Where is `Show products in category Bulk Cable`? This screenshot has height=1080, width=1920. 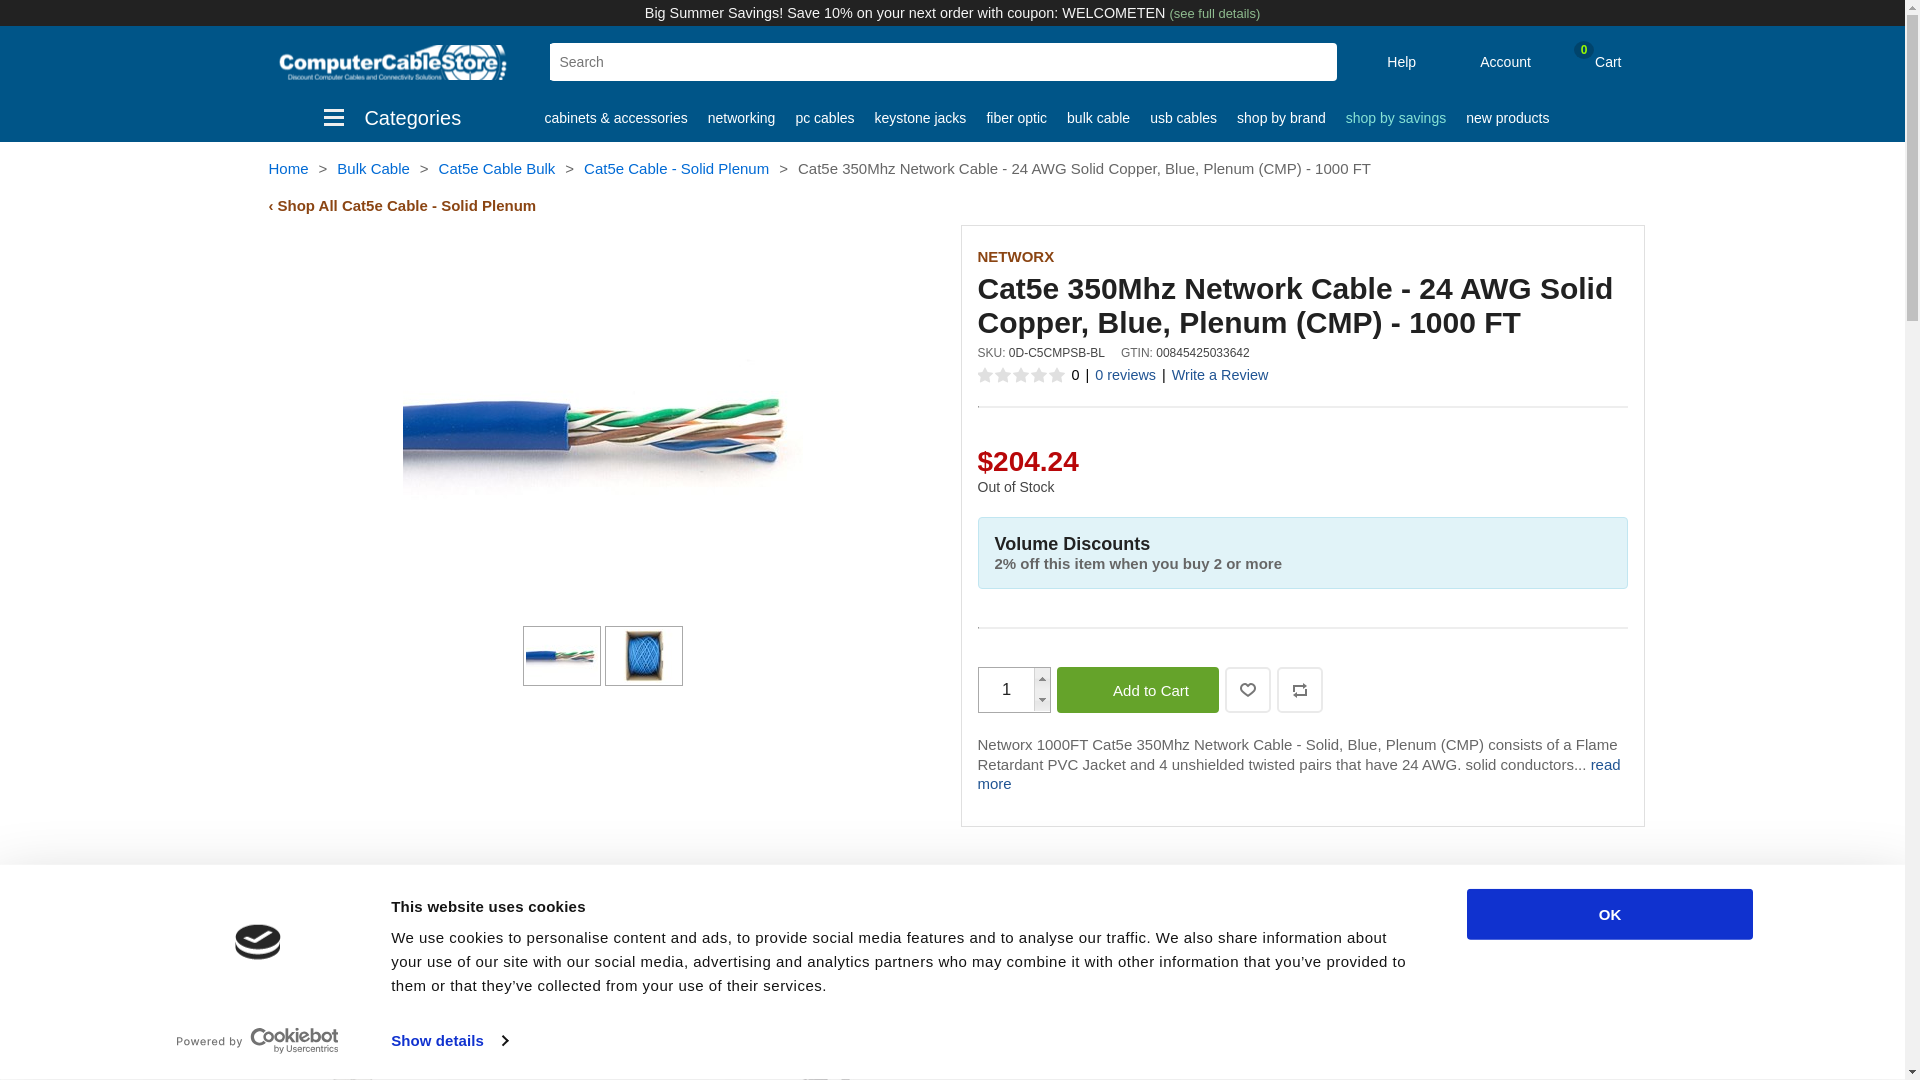 Show products in category Bulk Cable is located at coordinates (1098, 118).